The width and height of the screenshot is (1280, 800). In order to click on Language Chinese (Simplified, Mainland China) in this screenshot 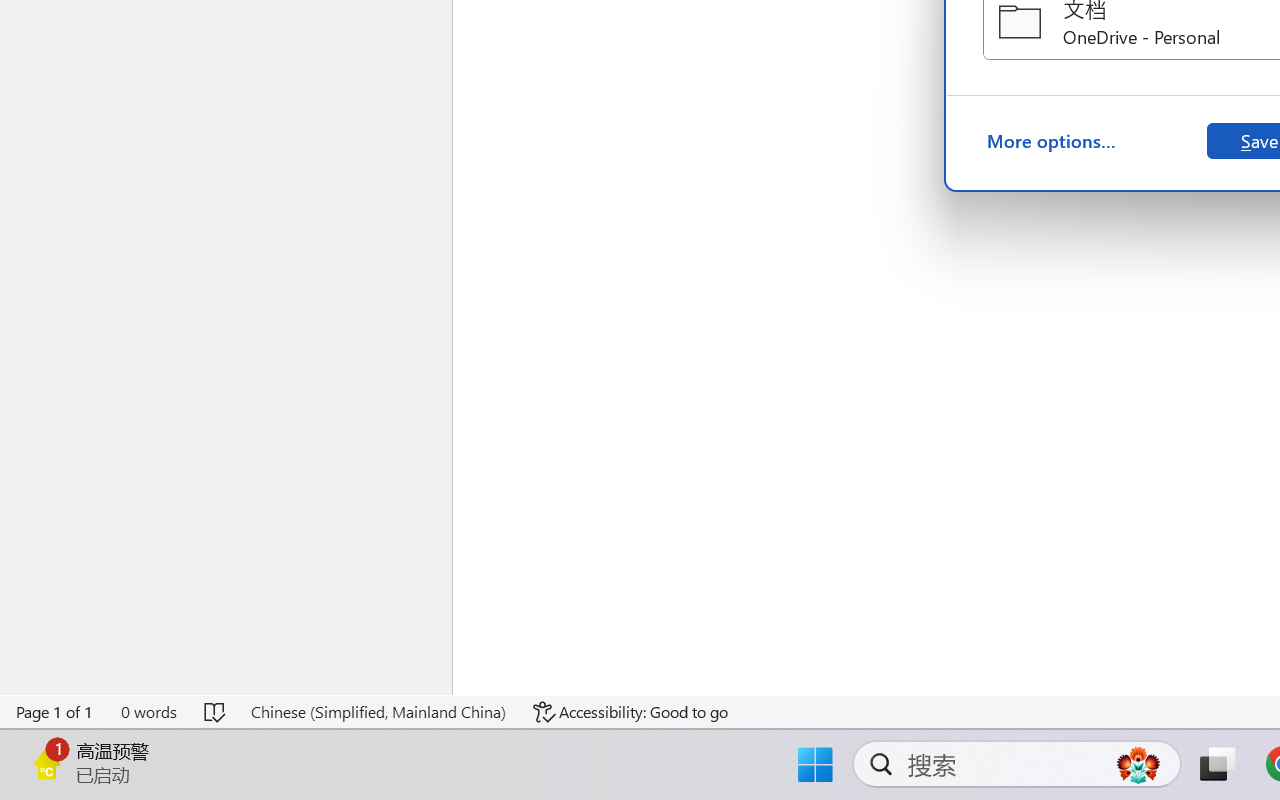, I will do `click(378, 712)`.